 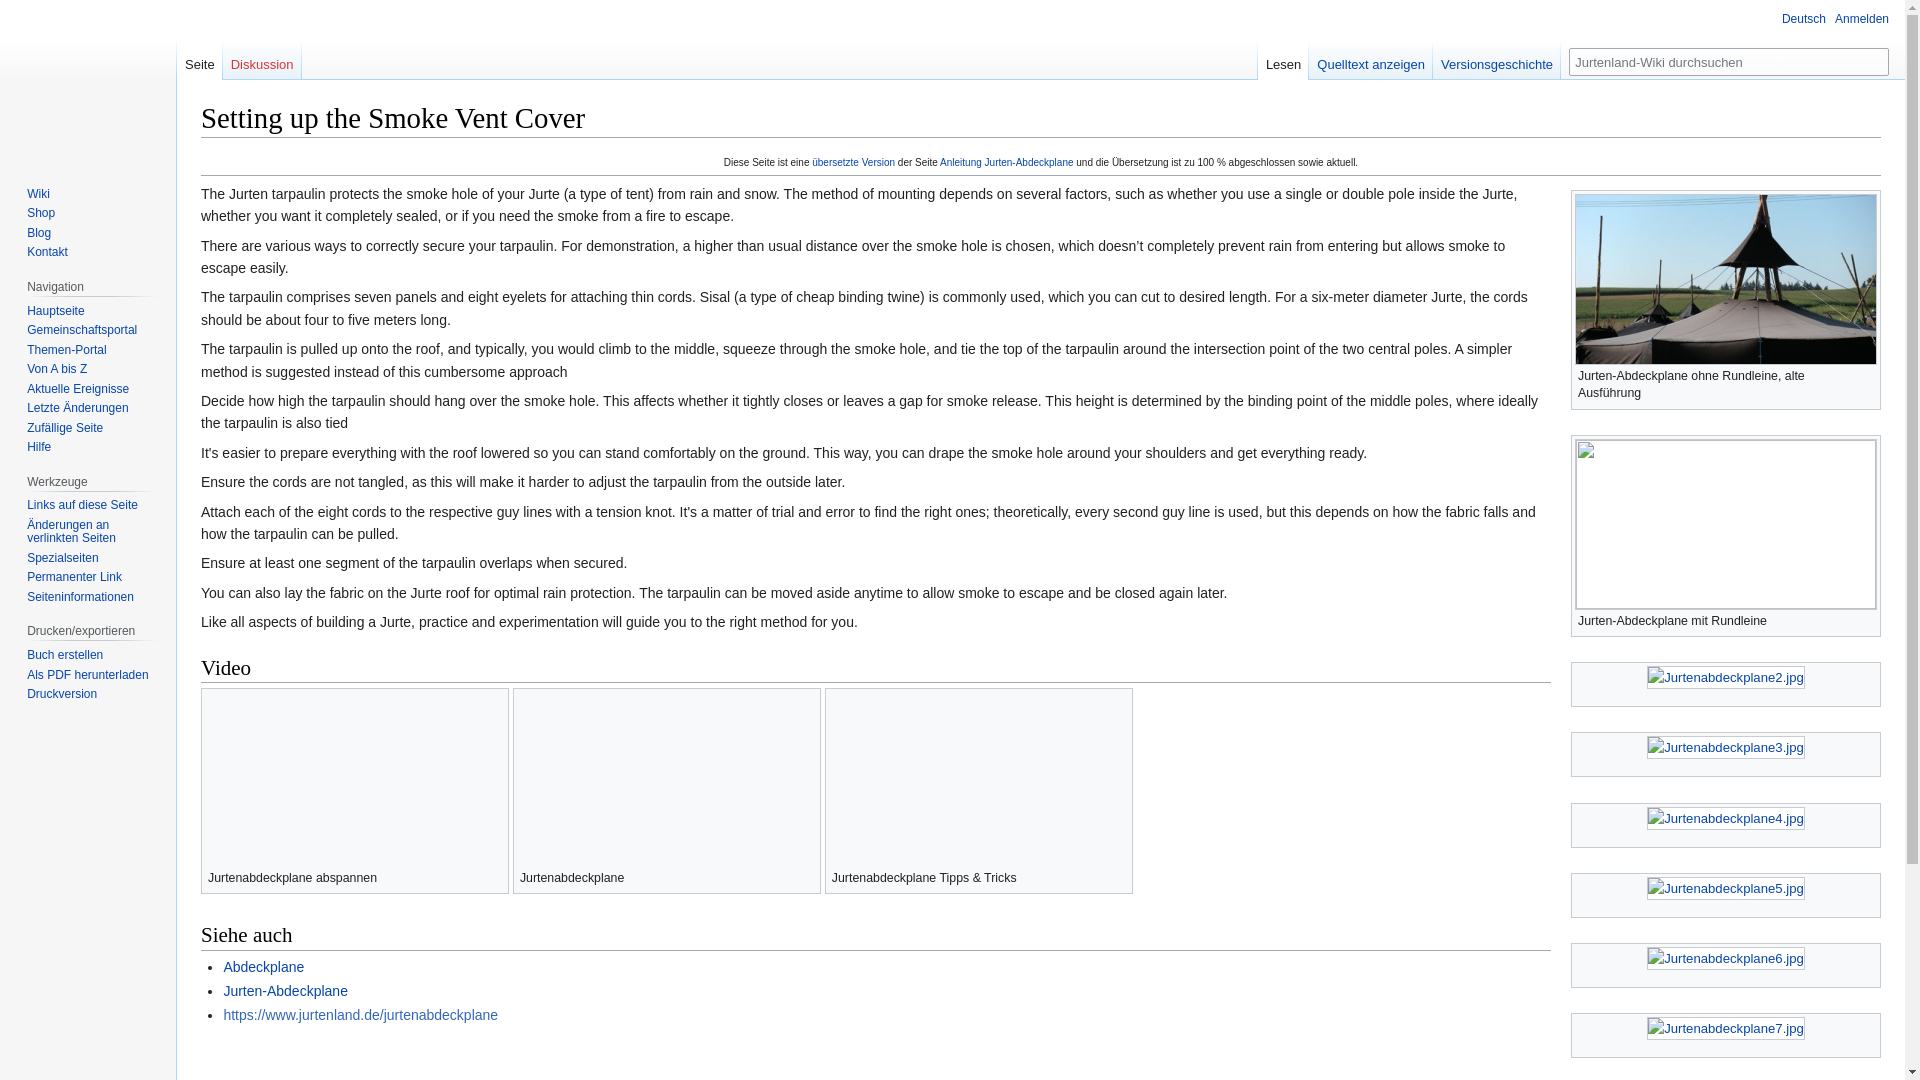 I want to click on Suchen, so click(x=1874, y=61).